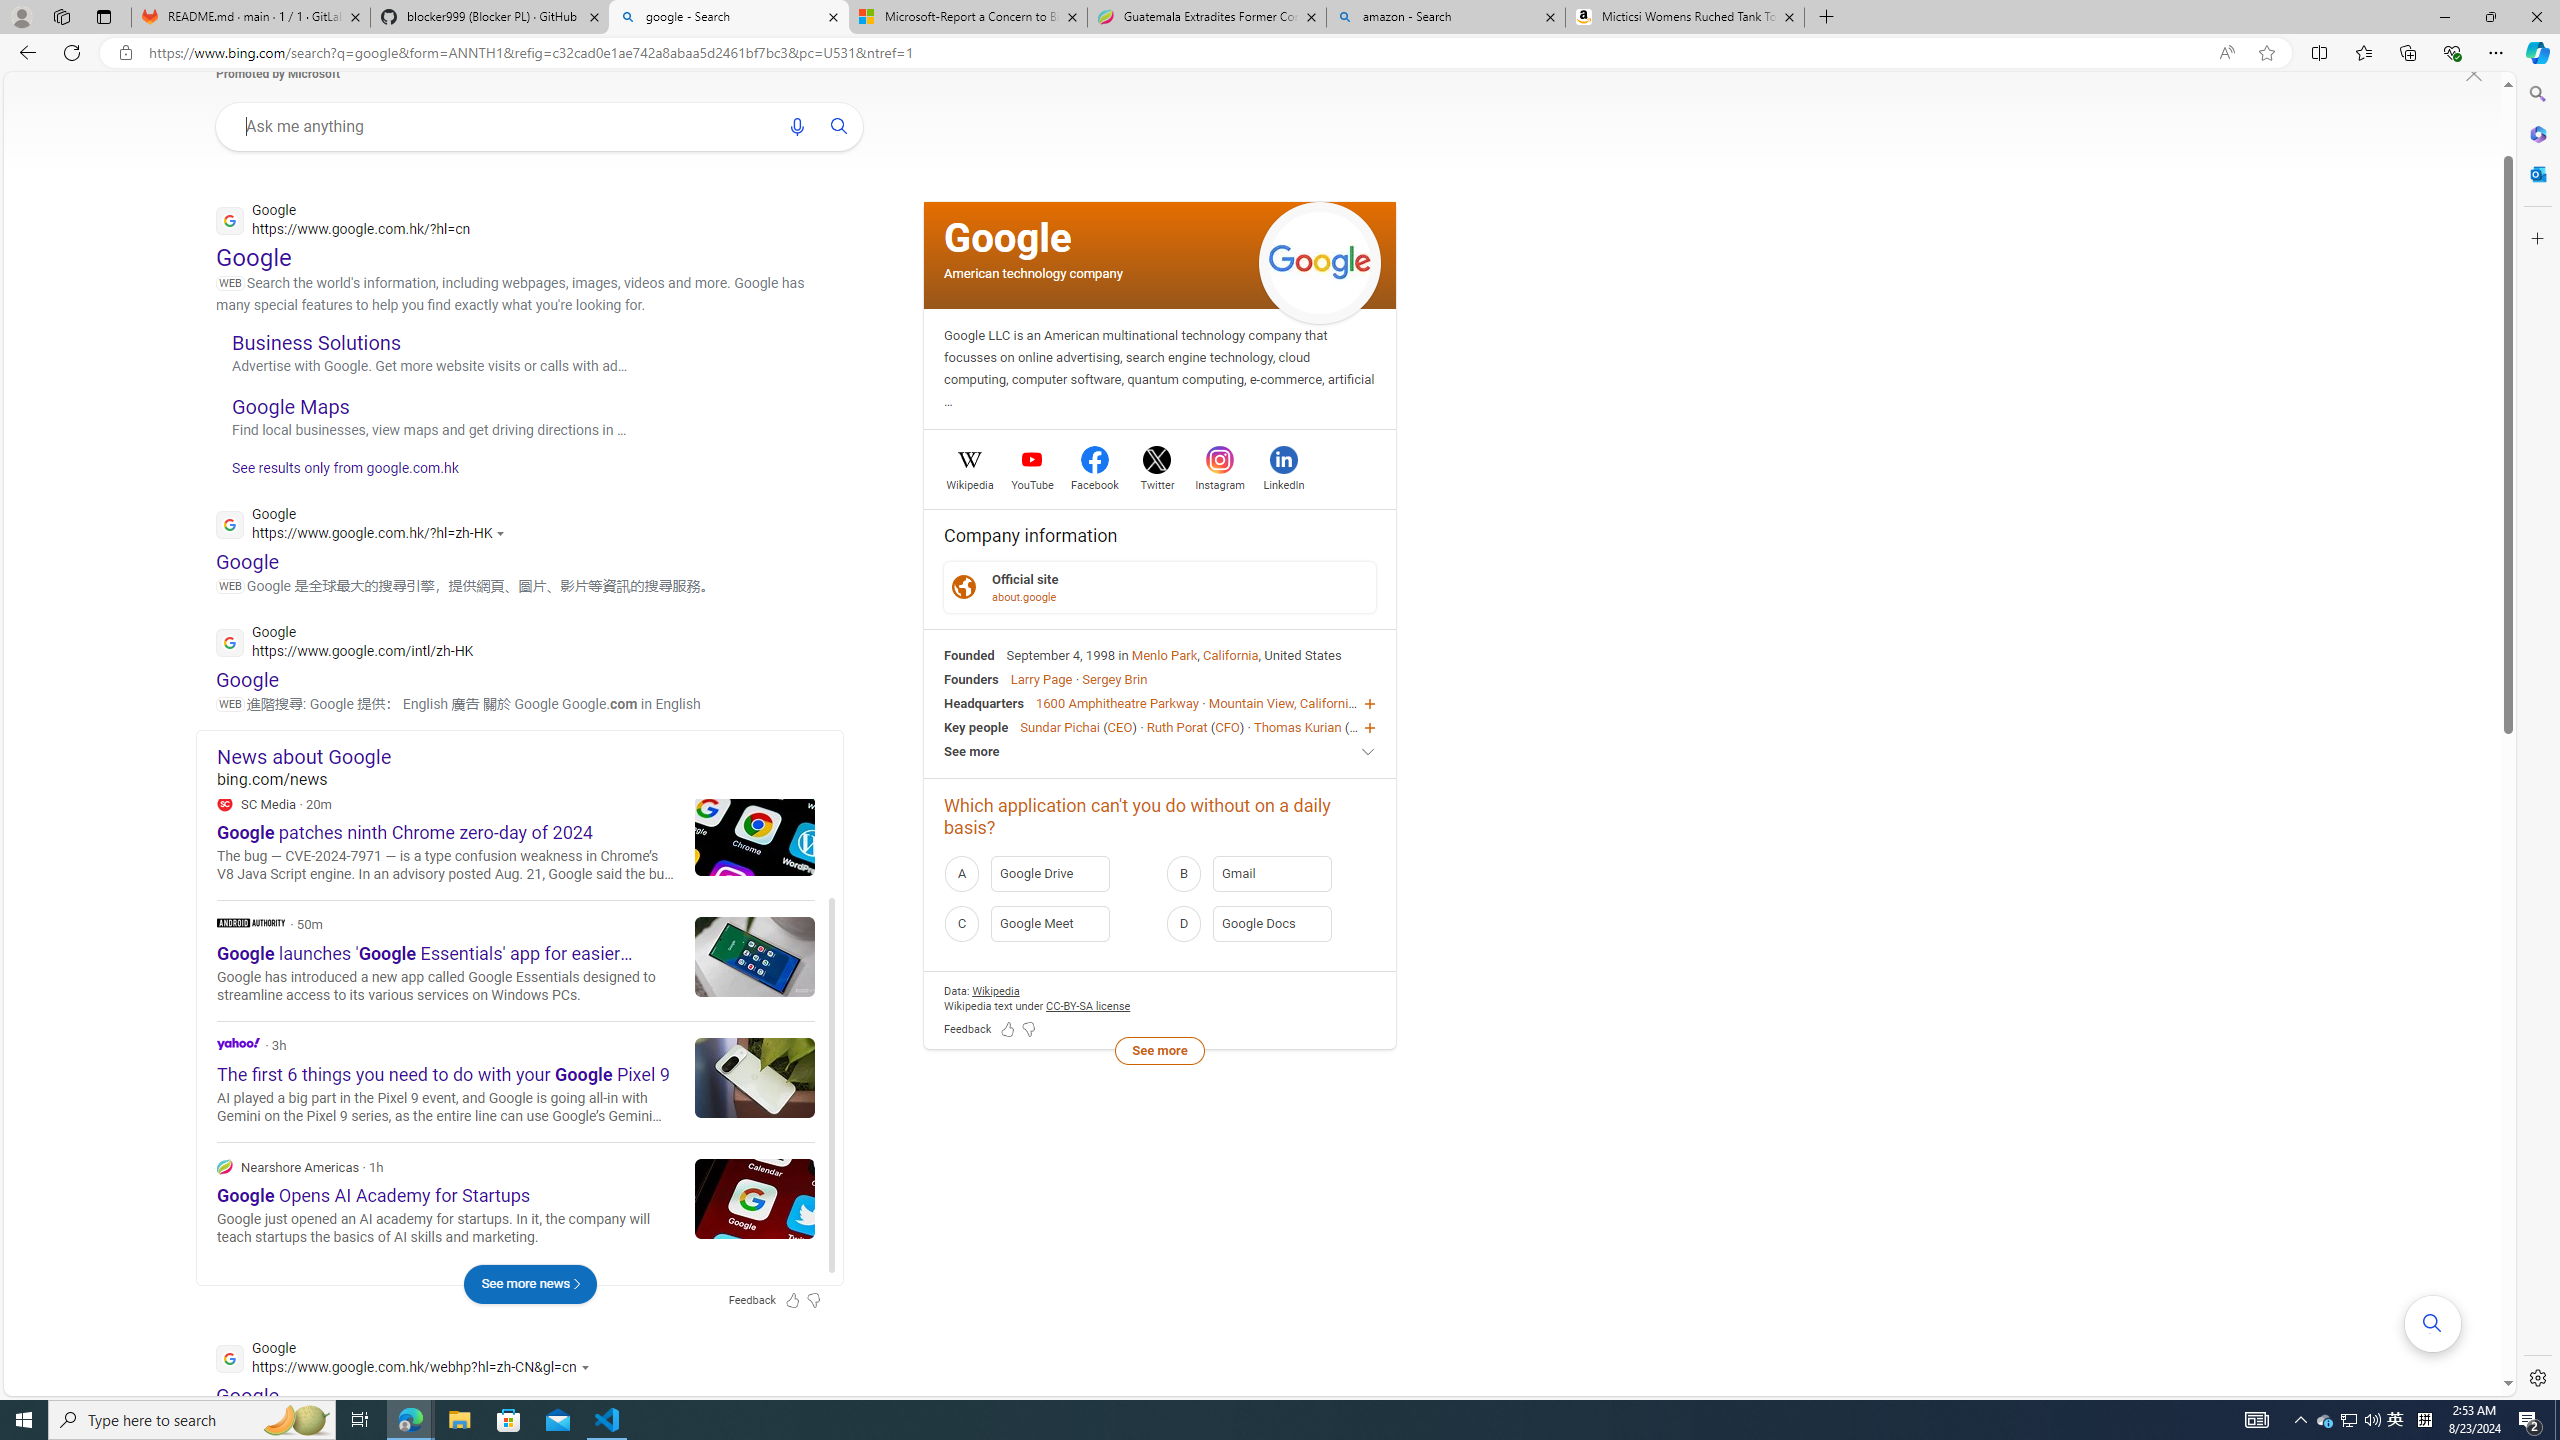 The width and height of the screenshot is (2560, 1440). Describe the element at coordinates (2536, 173) in the screenshot. I see `Outlook` at that location.